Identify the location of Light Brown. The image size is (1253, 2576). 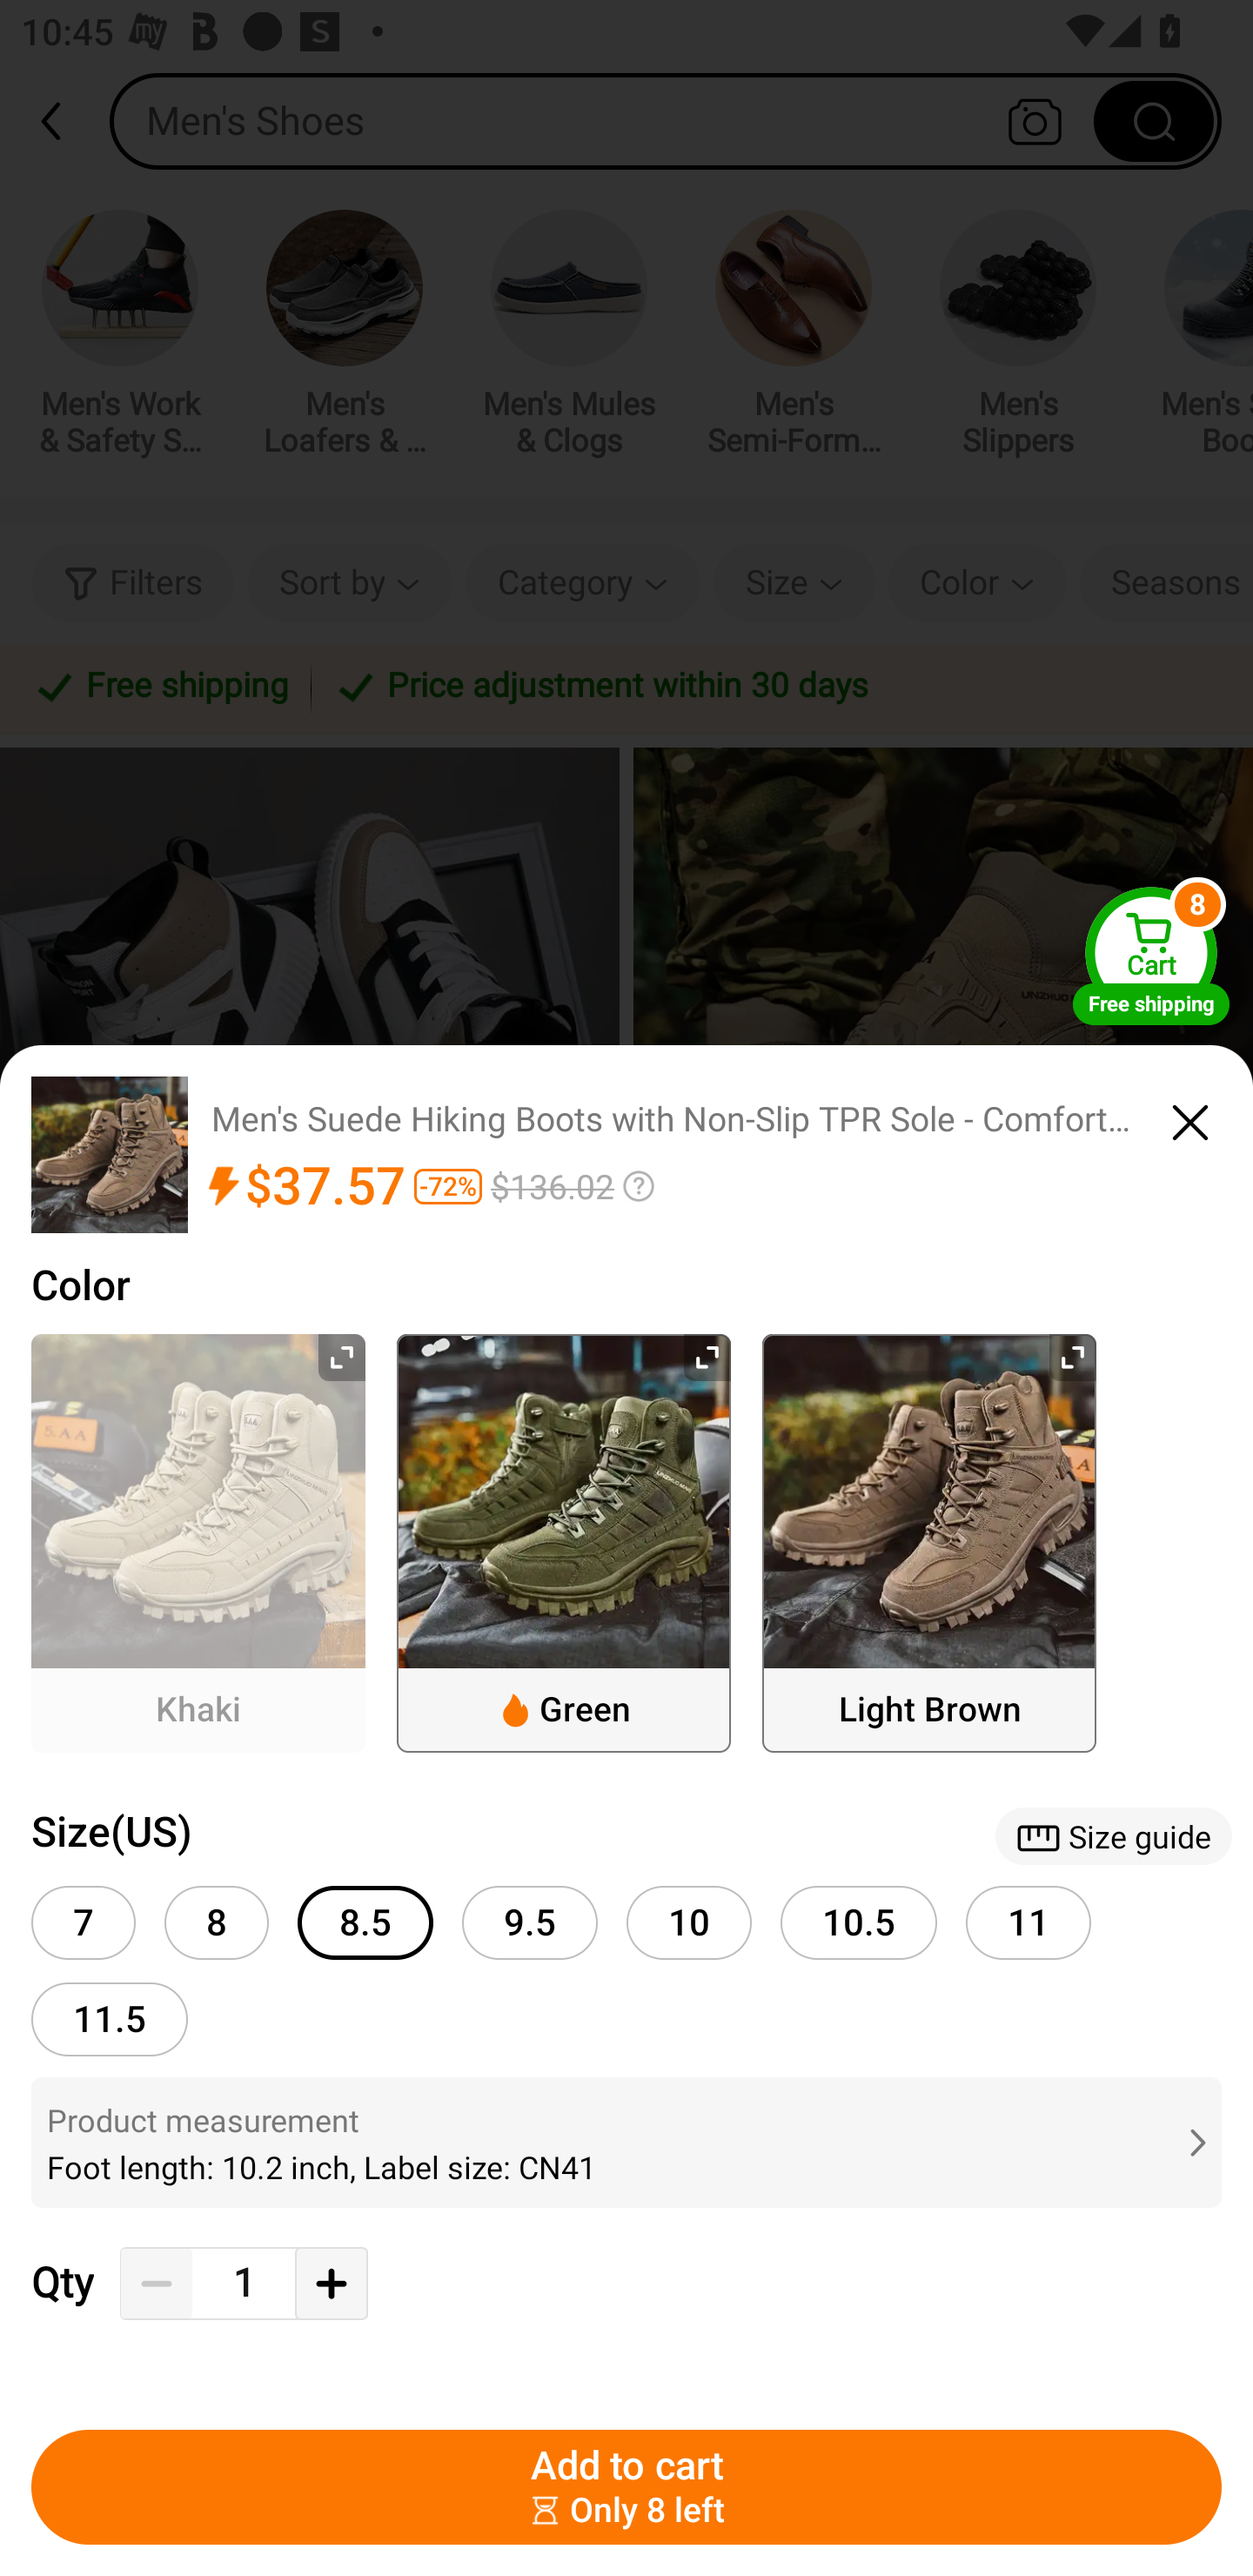
(929, 1542).